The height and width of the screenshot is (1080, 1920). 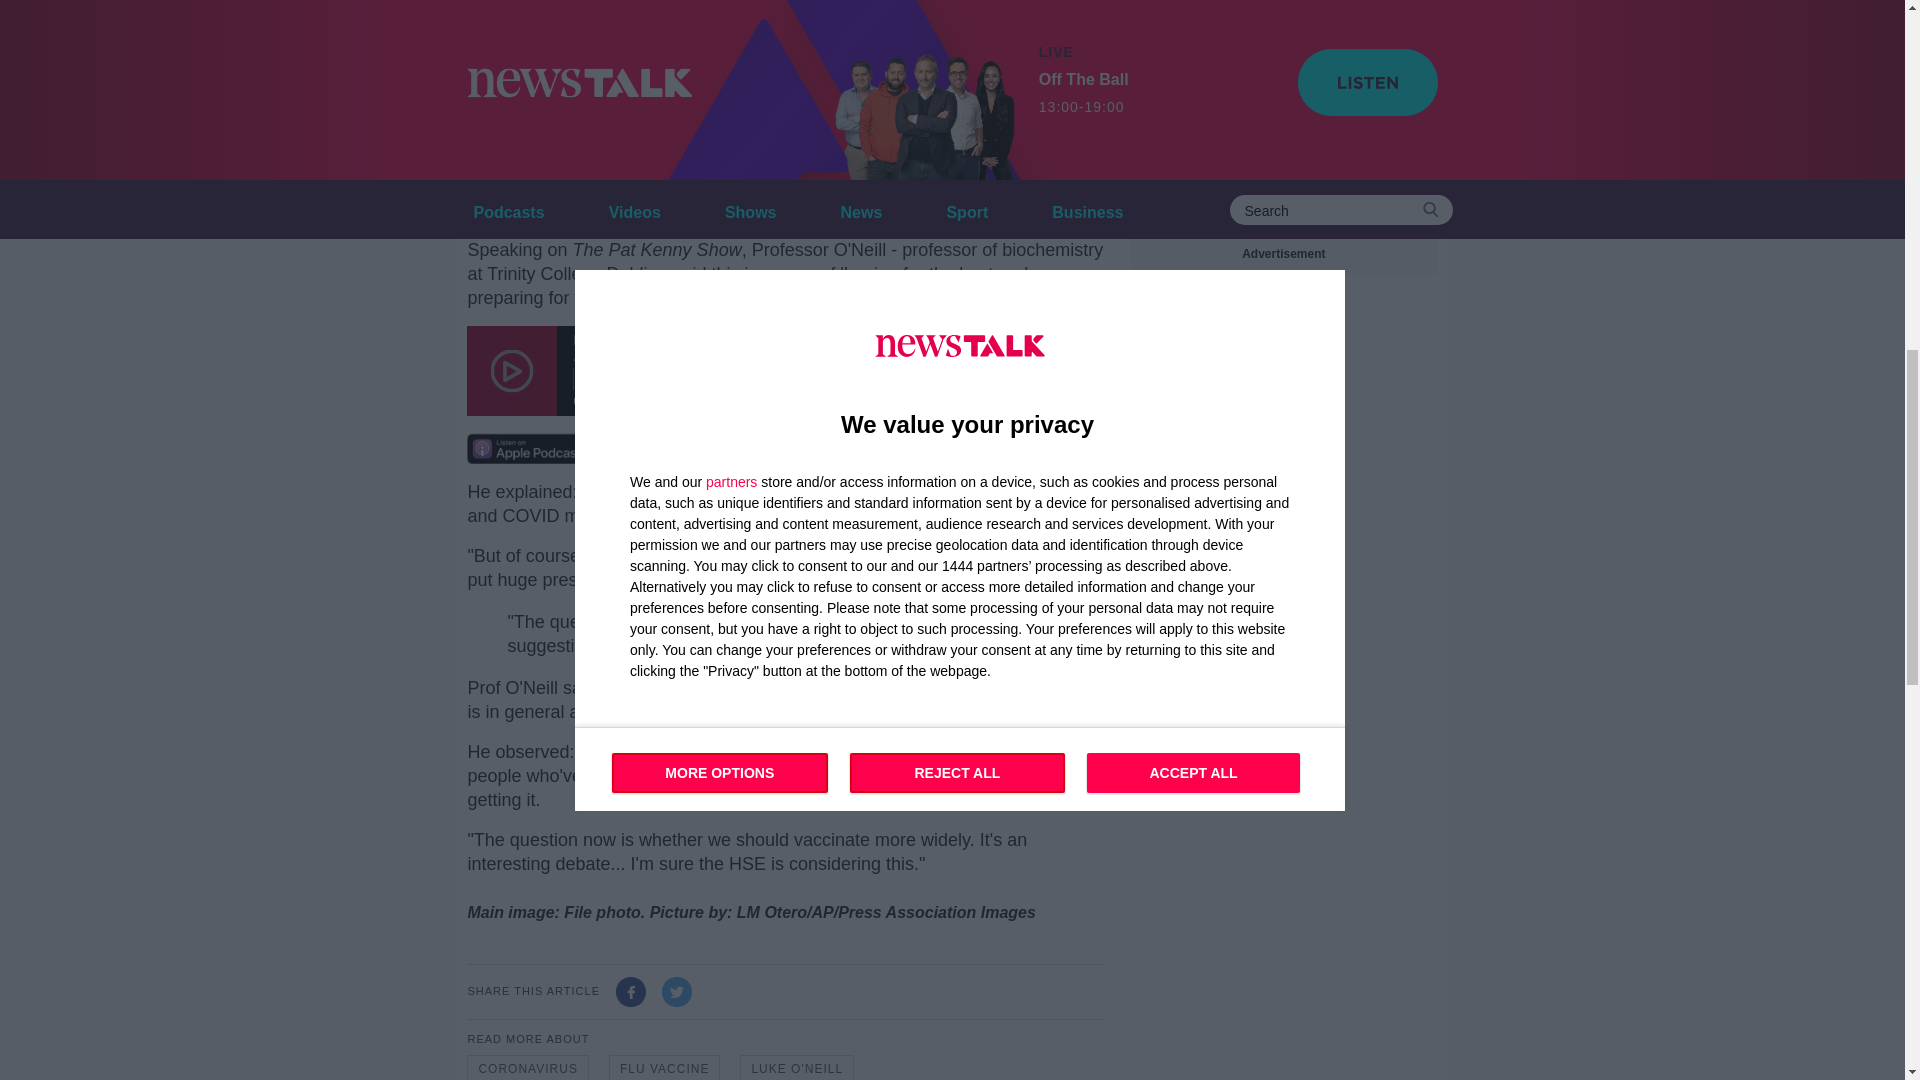 I want to click on The Washington Post reports, so click(x=592, y=122).